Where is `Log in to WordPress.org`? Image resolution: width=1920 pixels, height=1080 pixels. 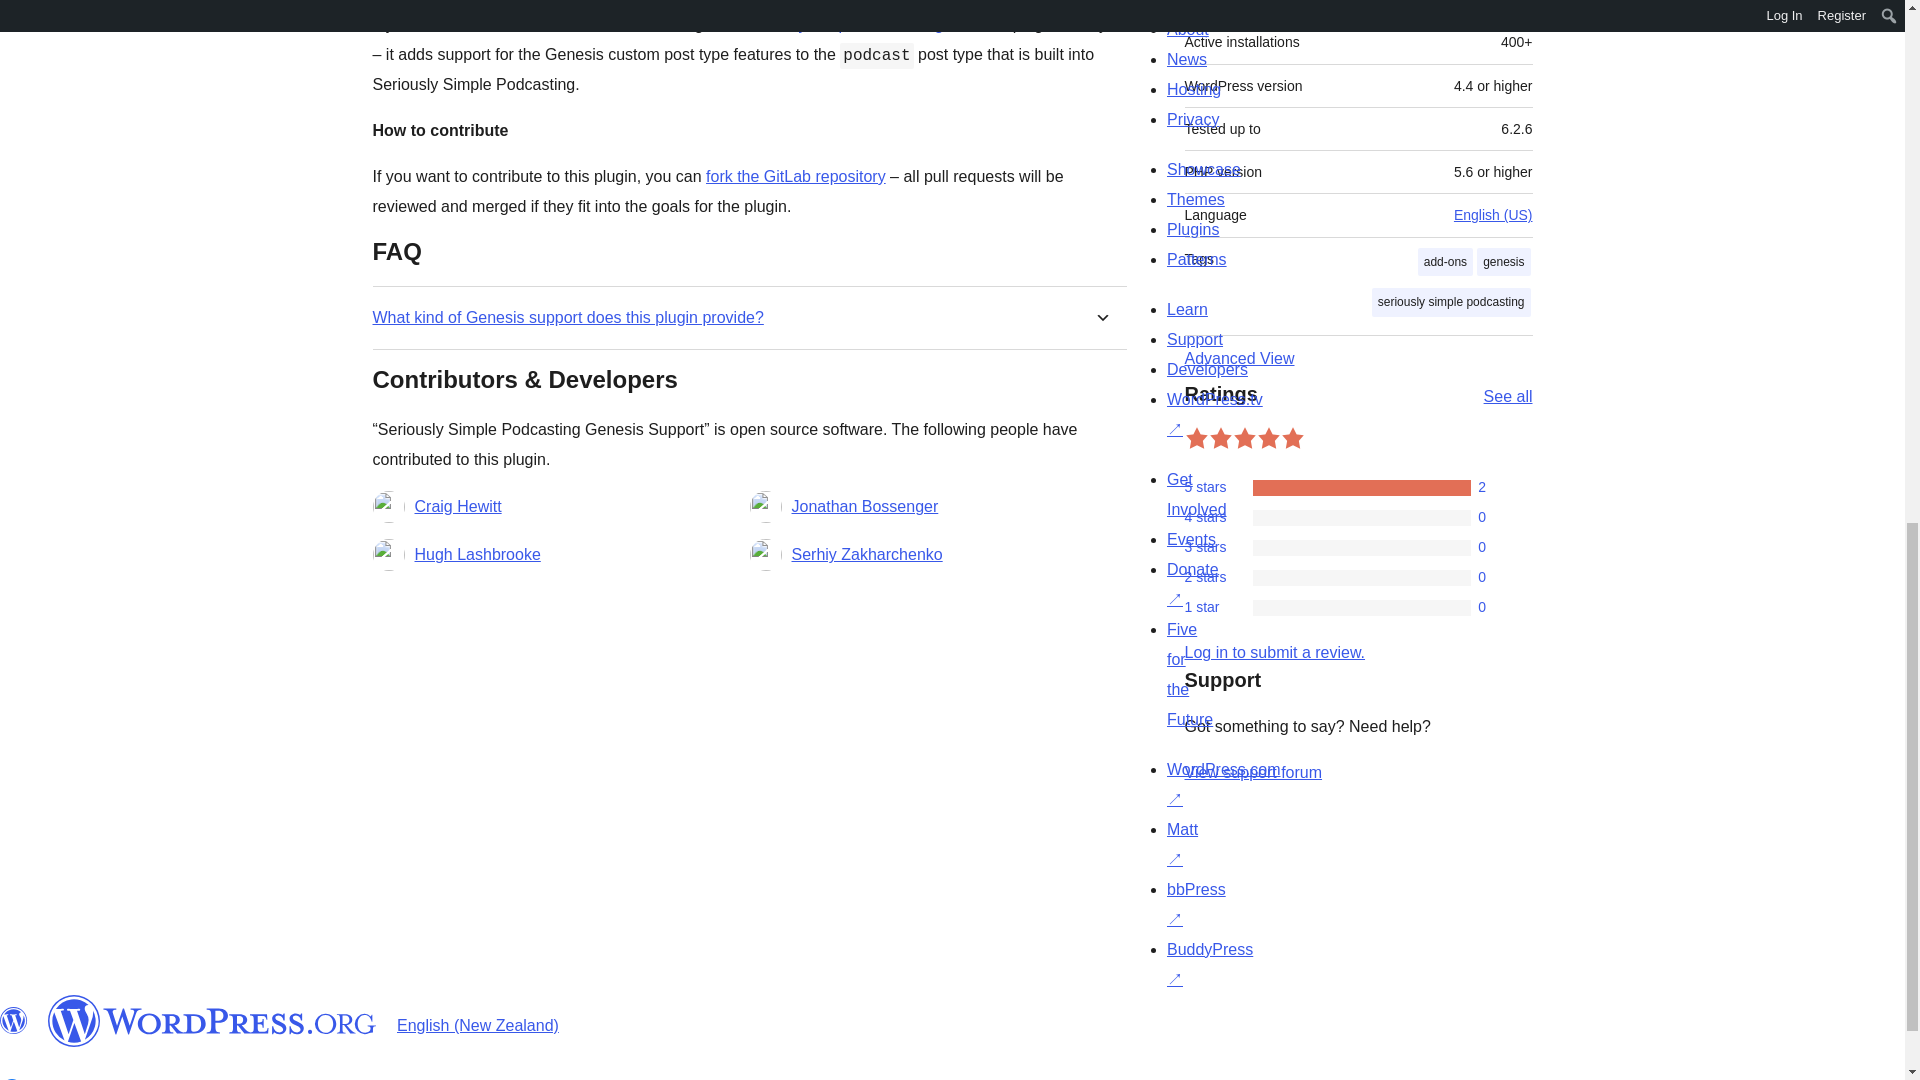
Log in to WordPress.org is located at coordinates (1274, 652).